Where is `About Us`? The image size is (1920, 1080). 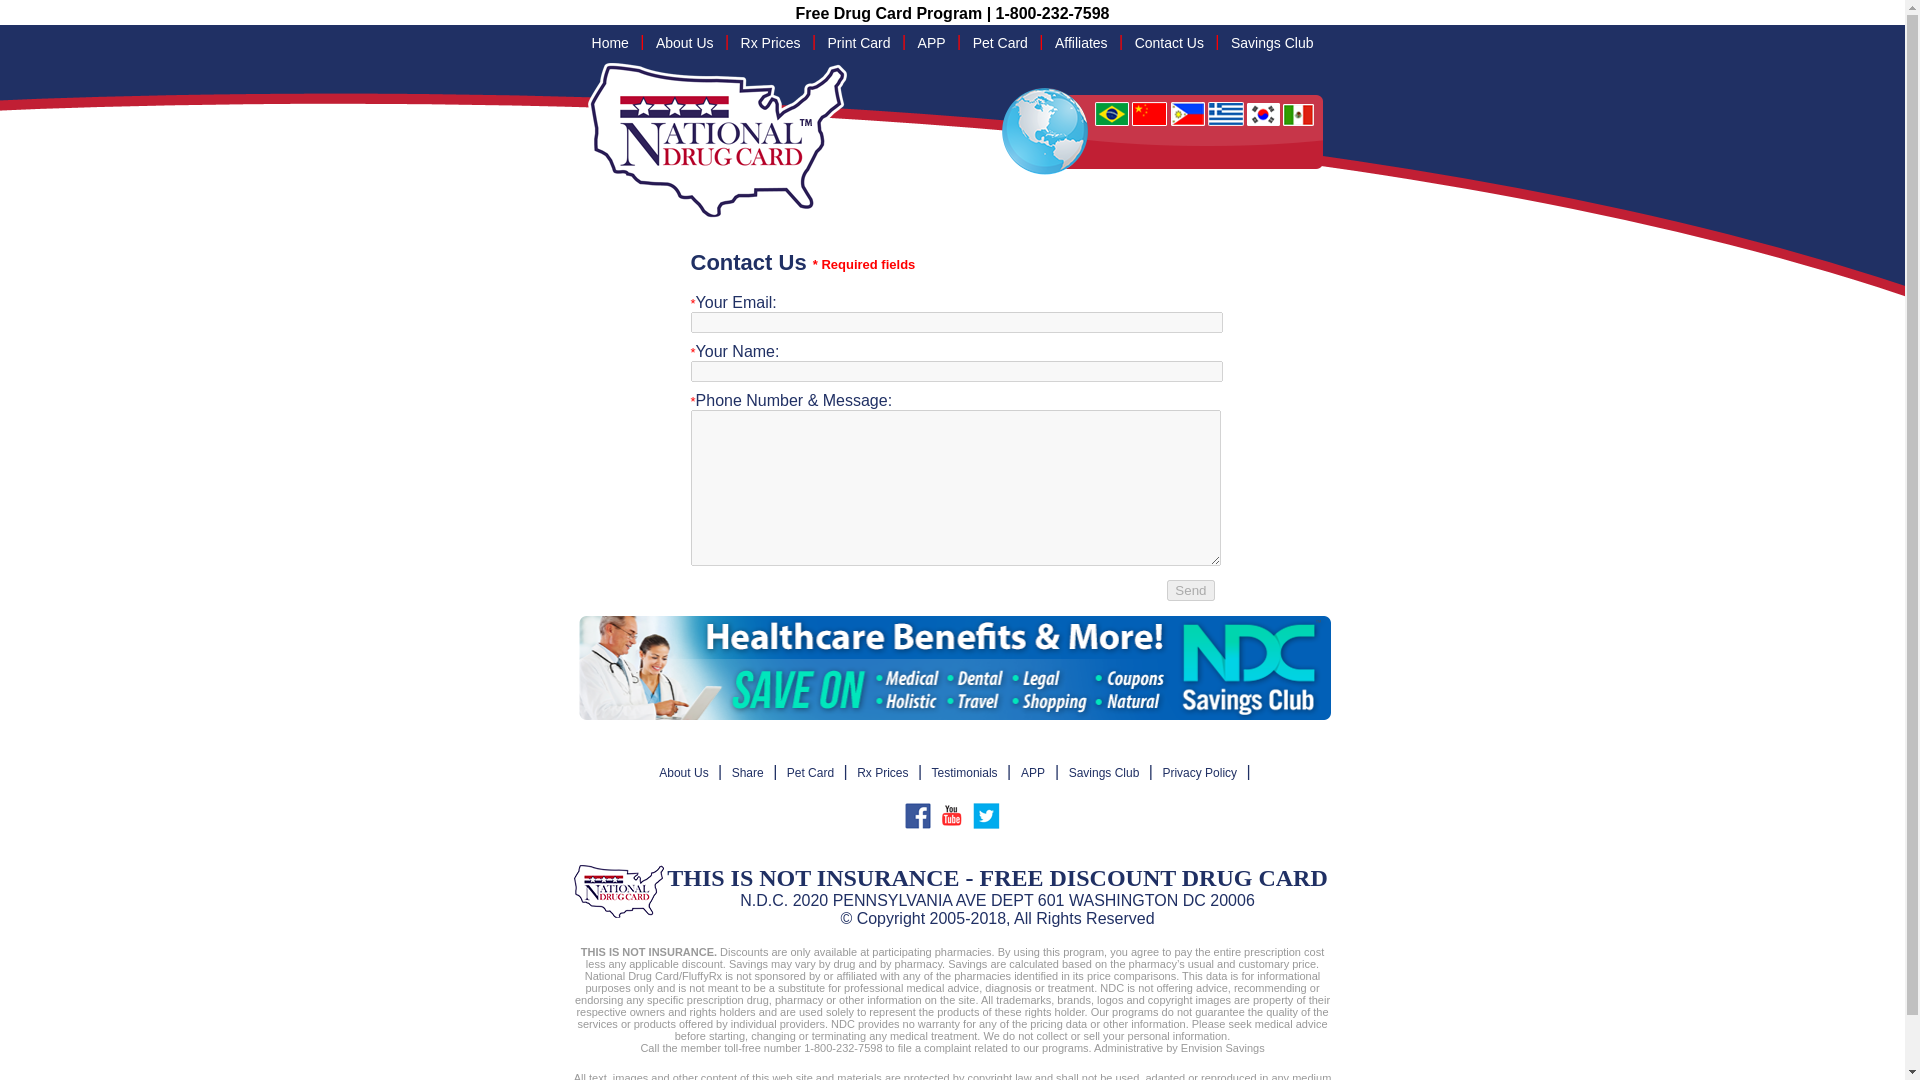
About Us is located at coordinates (684, 43).